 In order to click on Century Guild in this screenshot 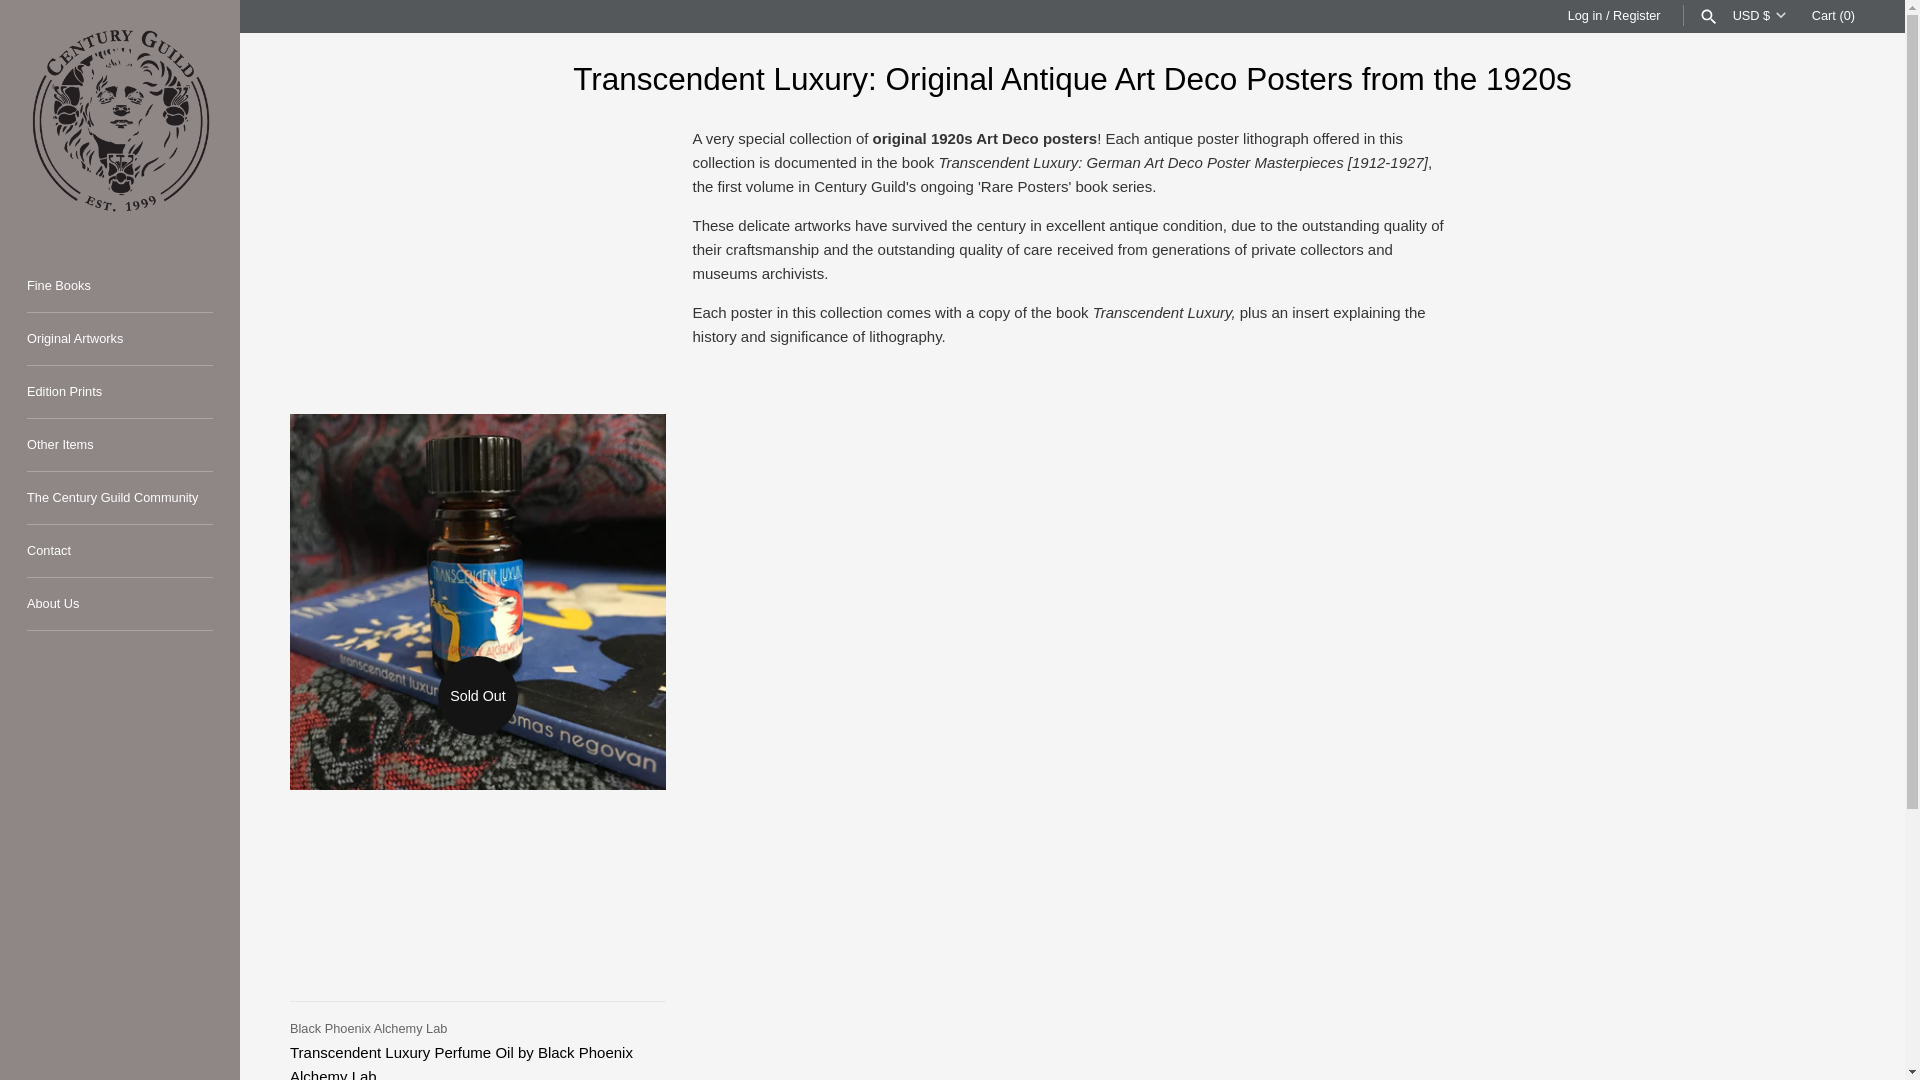, I will do `click(120, 120)`.